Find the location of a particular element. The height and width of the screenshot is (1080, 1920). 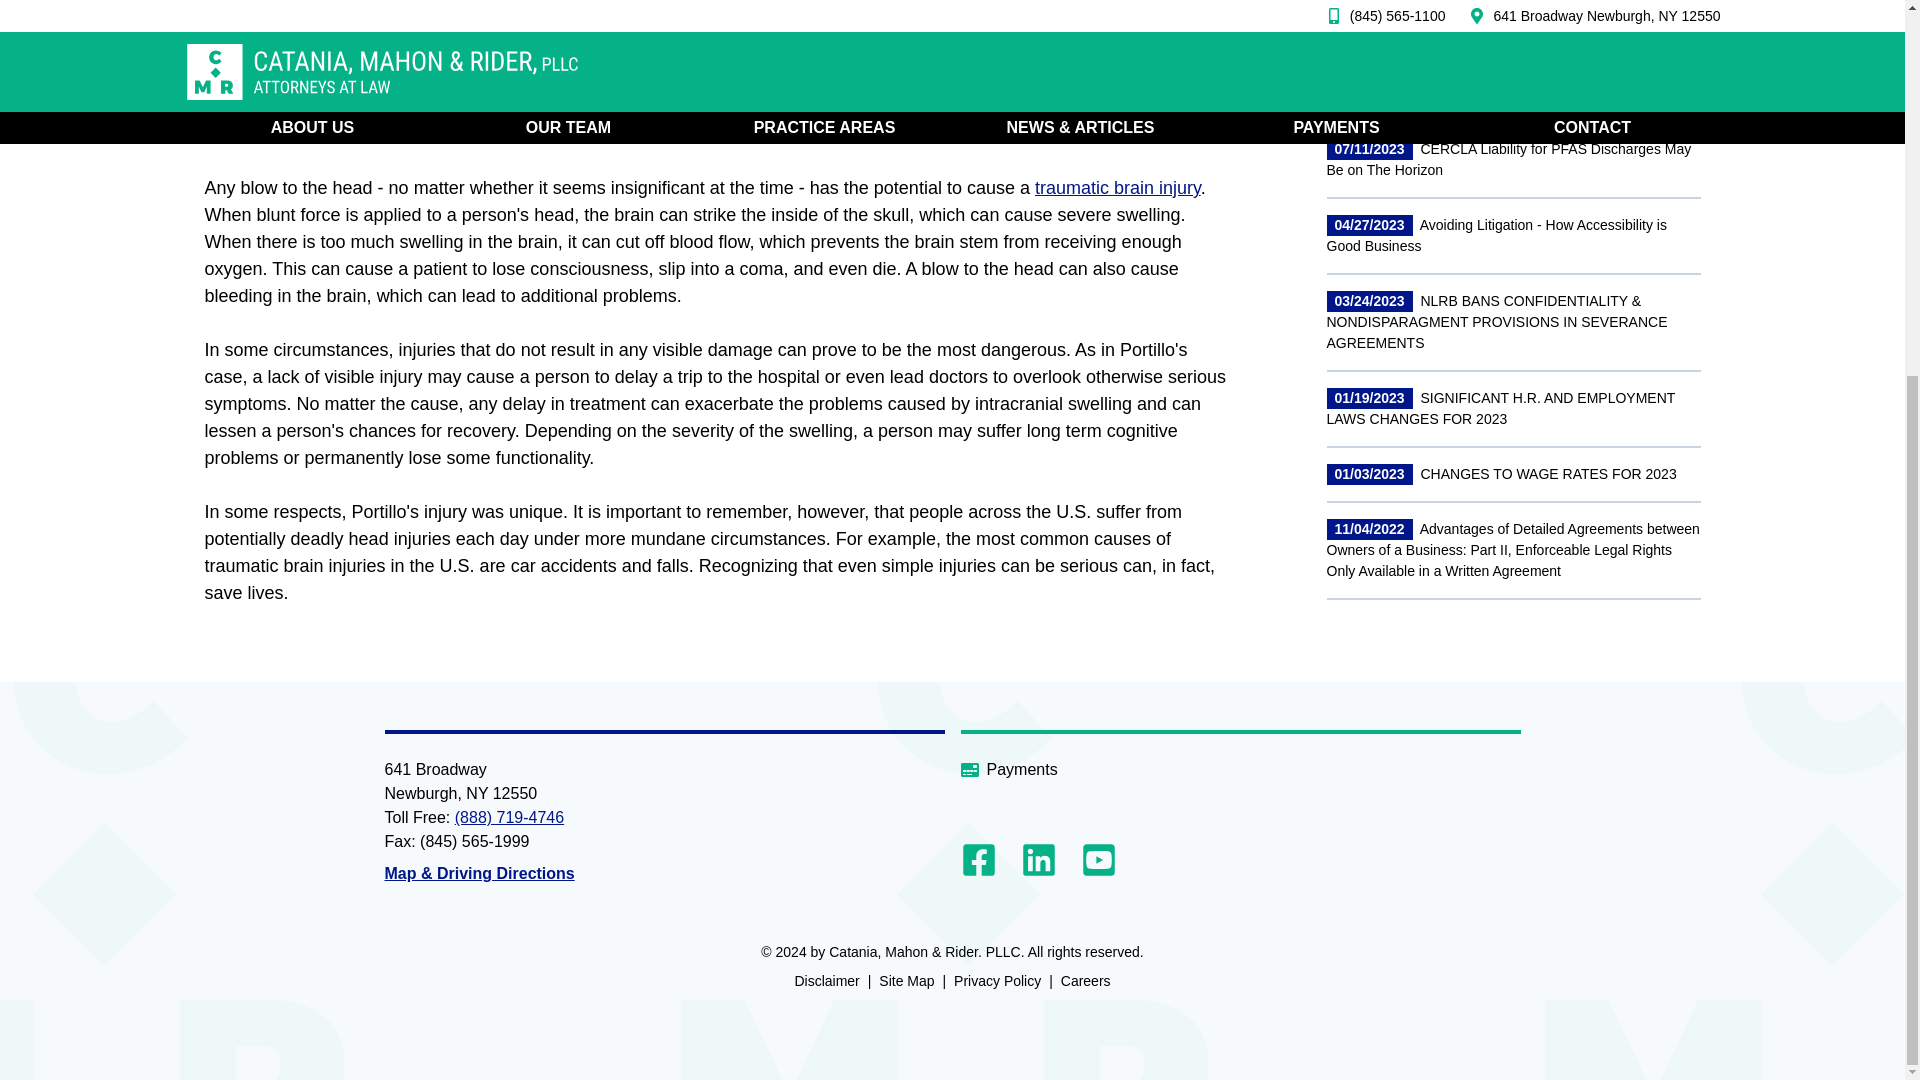

Site Map is located at coordinates (906, 981).